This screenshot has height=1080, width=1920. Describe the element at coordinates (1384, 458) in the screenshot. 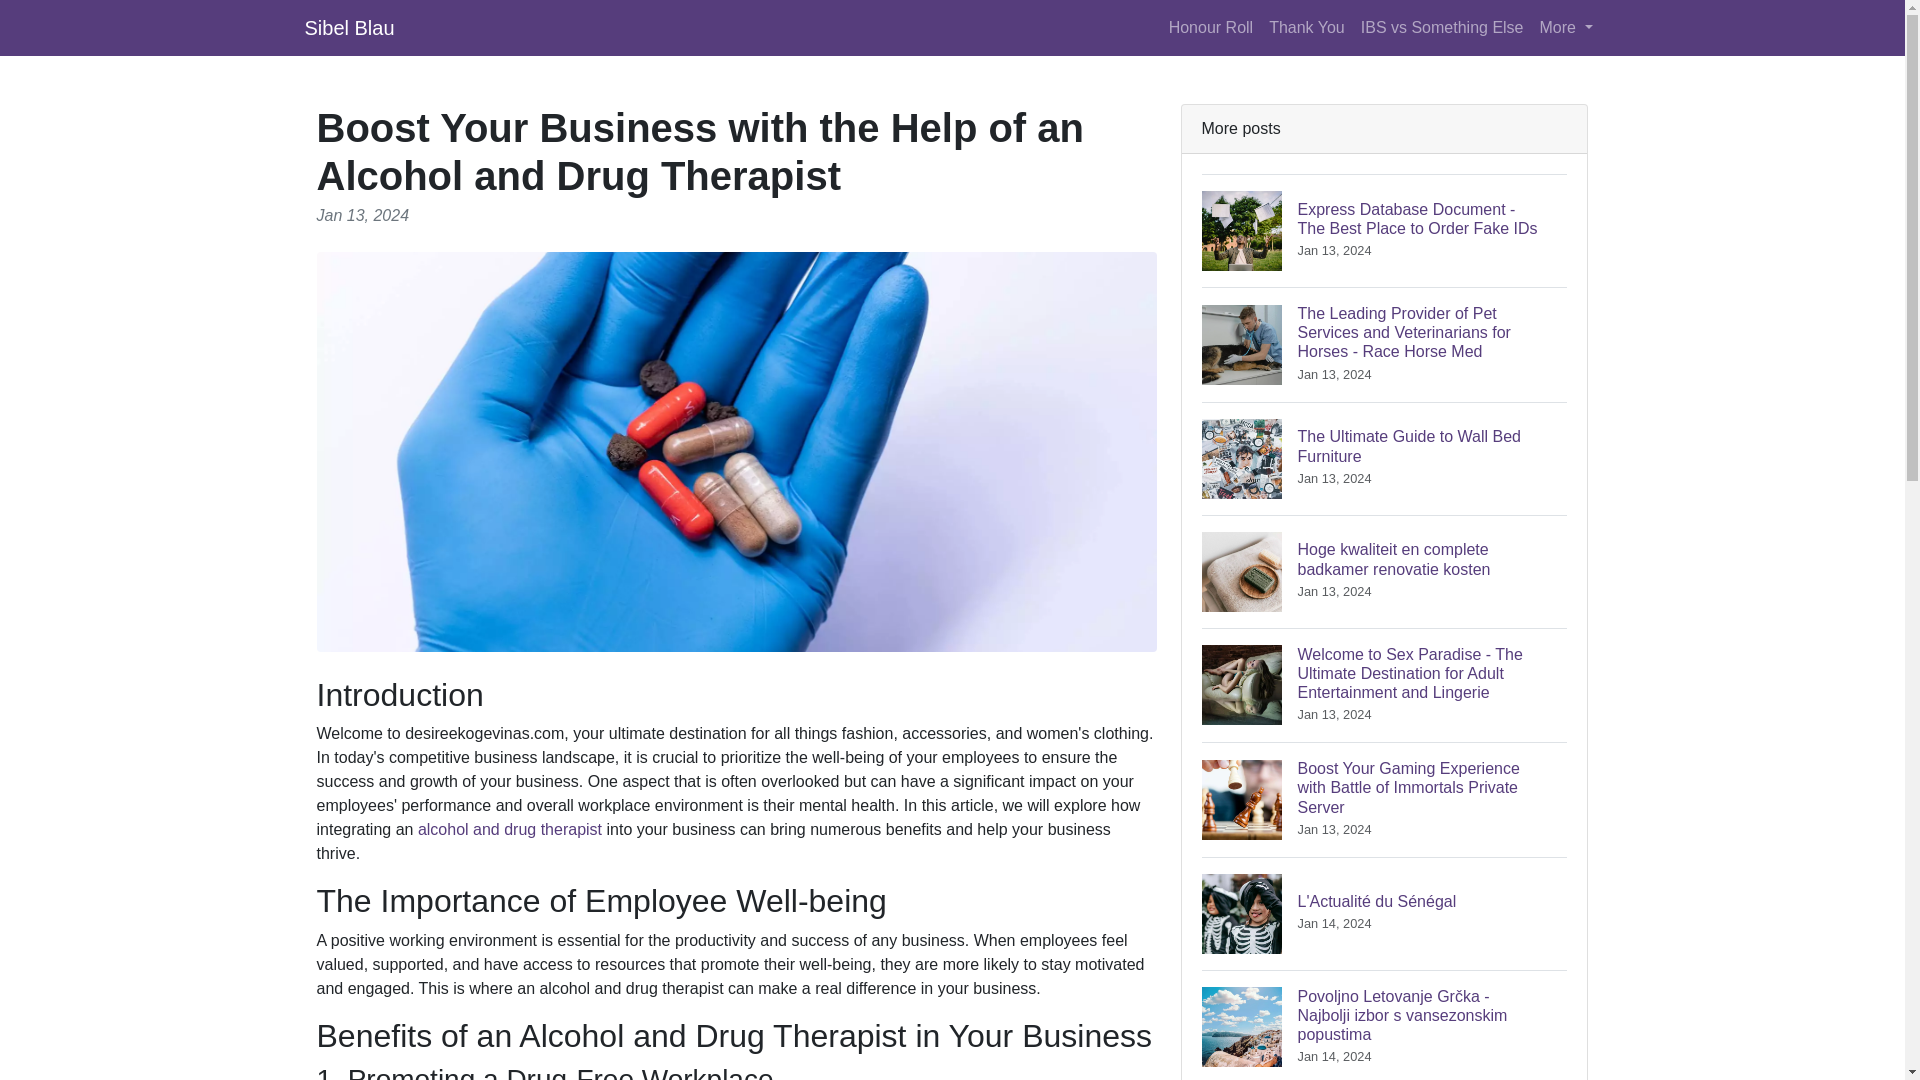

I see `Honour Roll` at that location.